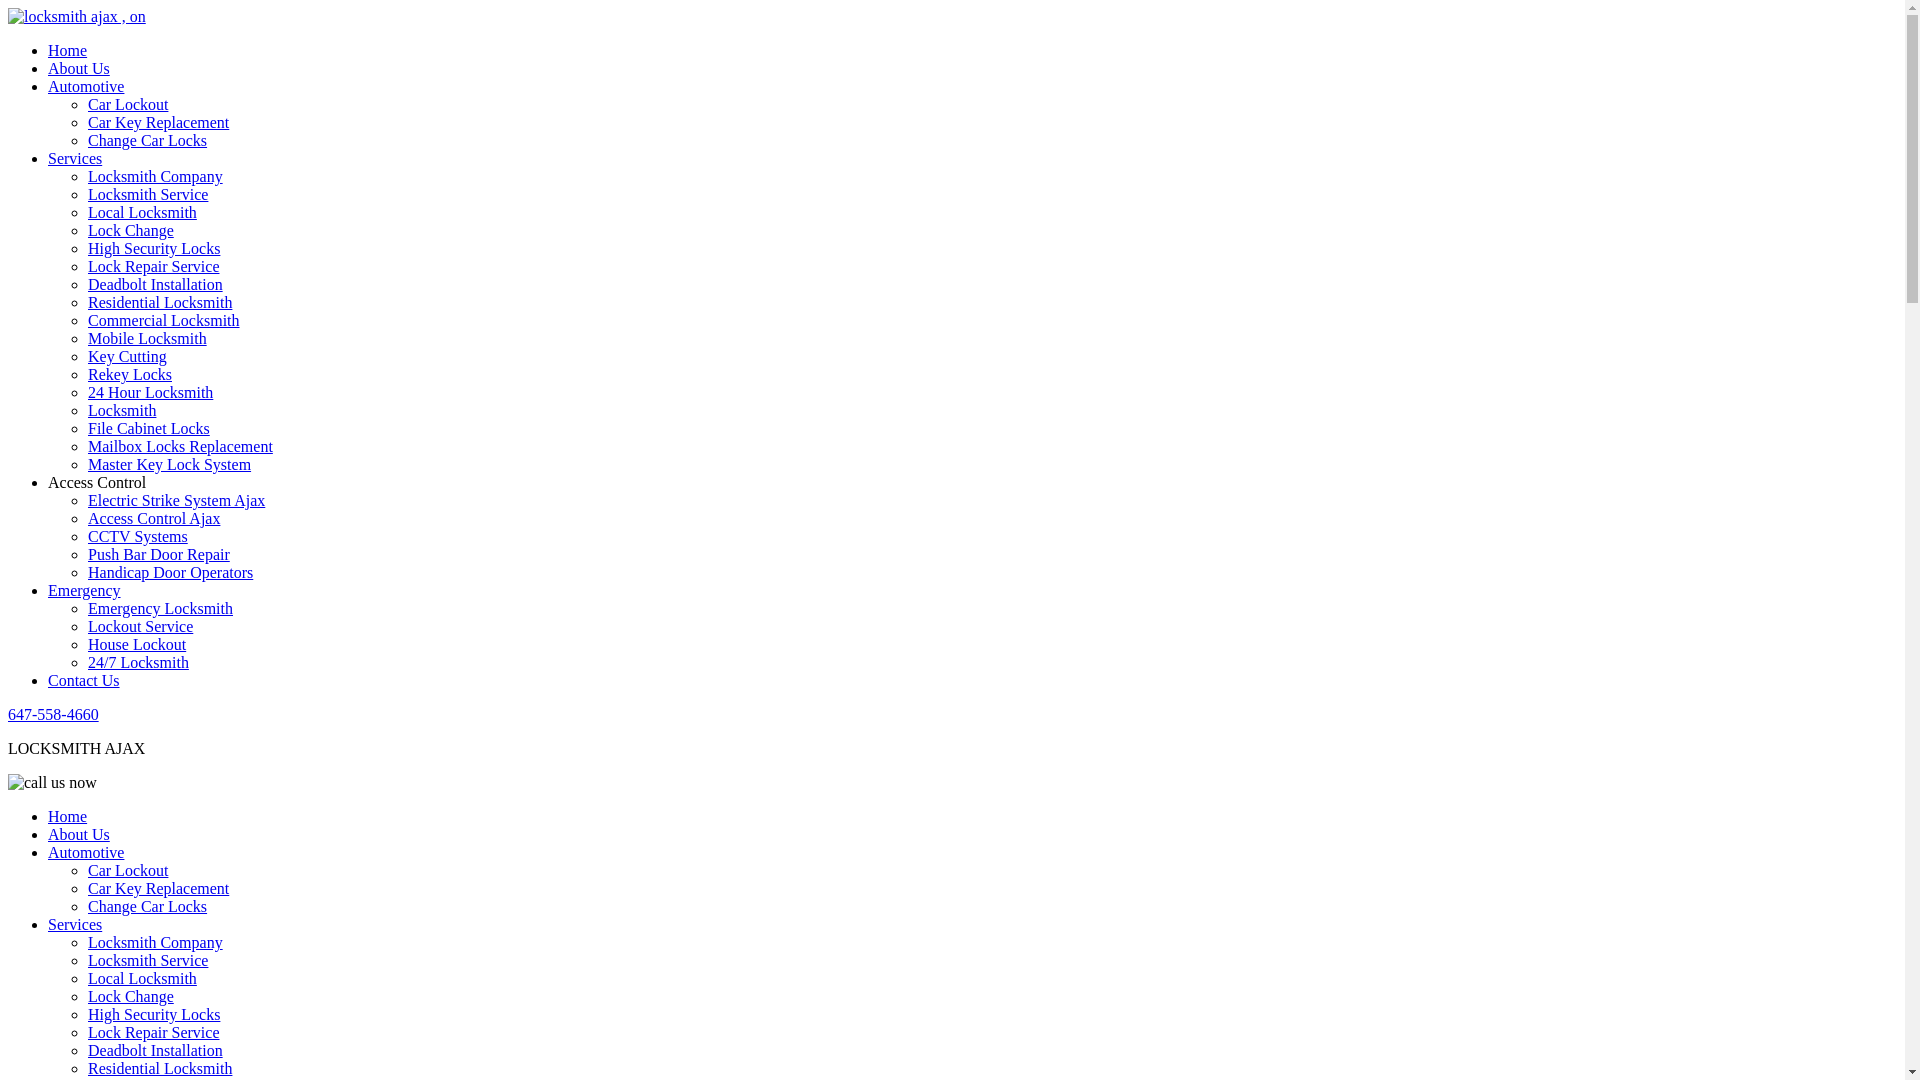 Image resolution: width=1920 pixels, height=1080 pixels. Describe the element at coordinates (138, 662) in the screenshot. I see `24/7 Locksmith` at that location.